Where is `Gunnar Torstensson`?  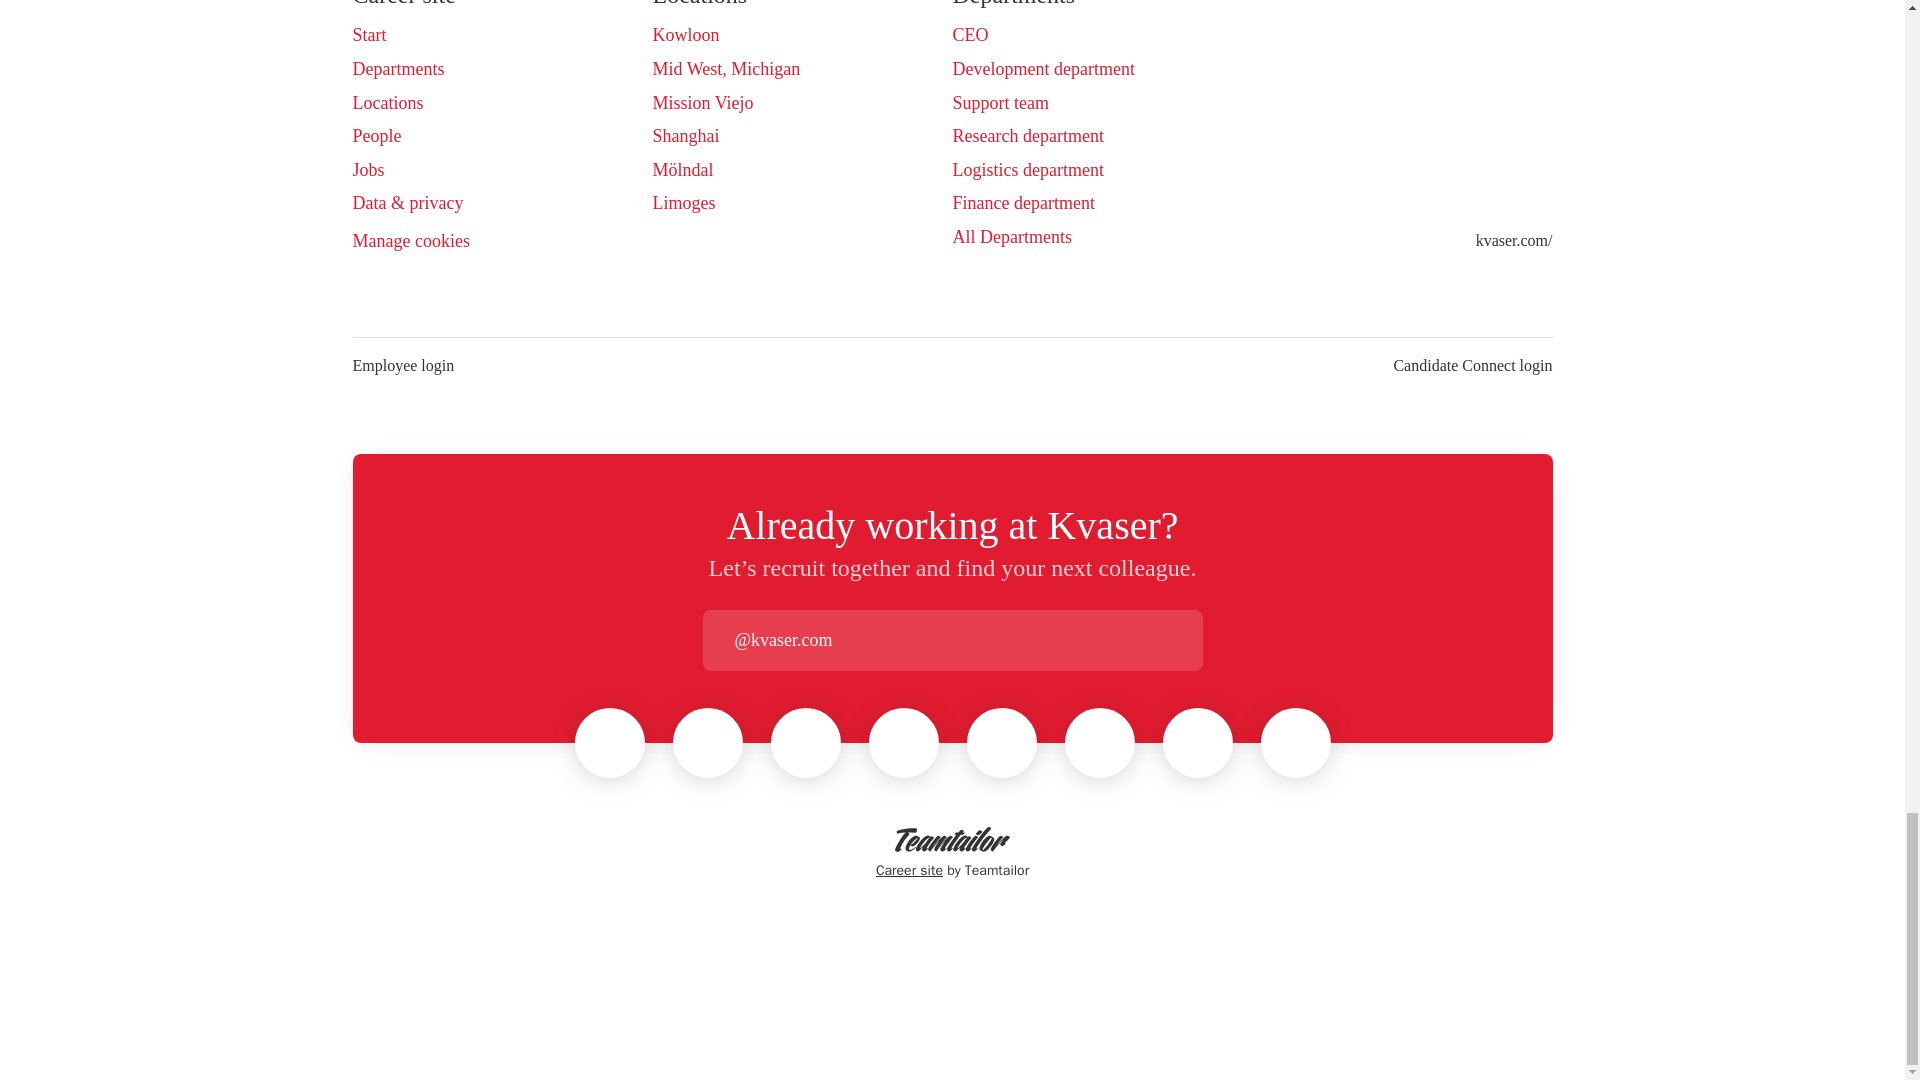 Gunnar Torstensson is located at coordinates (904, 742).